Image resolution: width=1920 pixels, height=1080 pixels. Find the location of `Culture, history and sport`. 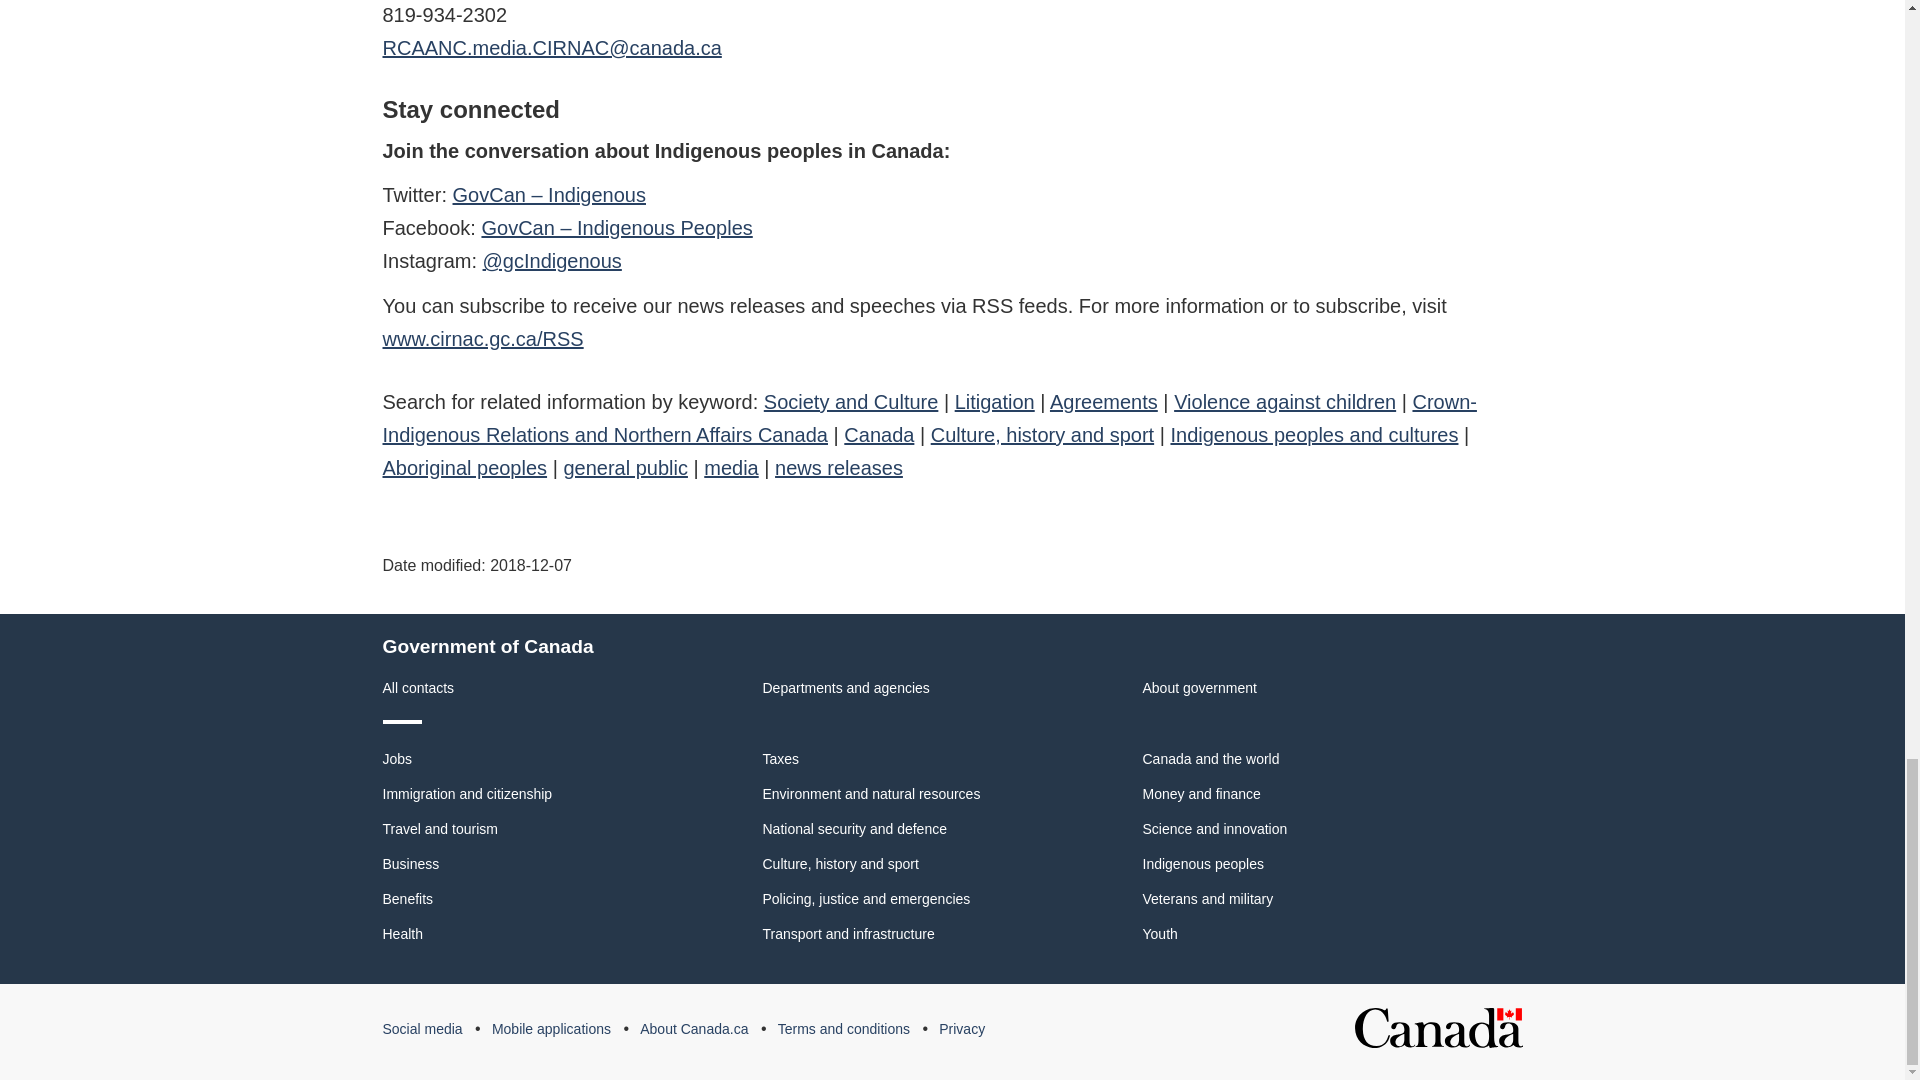

Culture, history and sport is located at coordinates (1042, 435).